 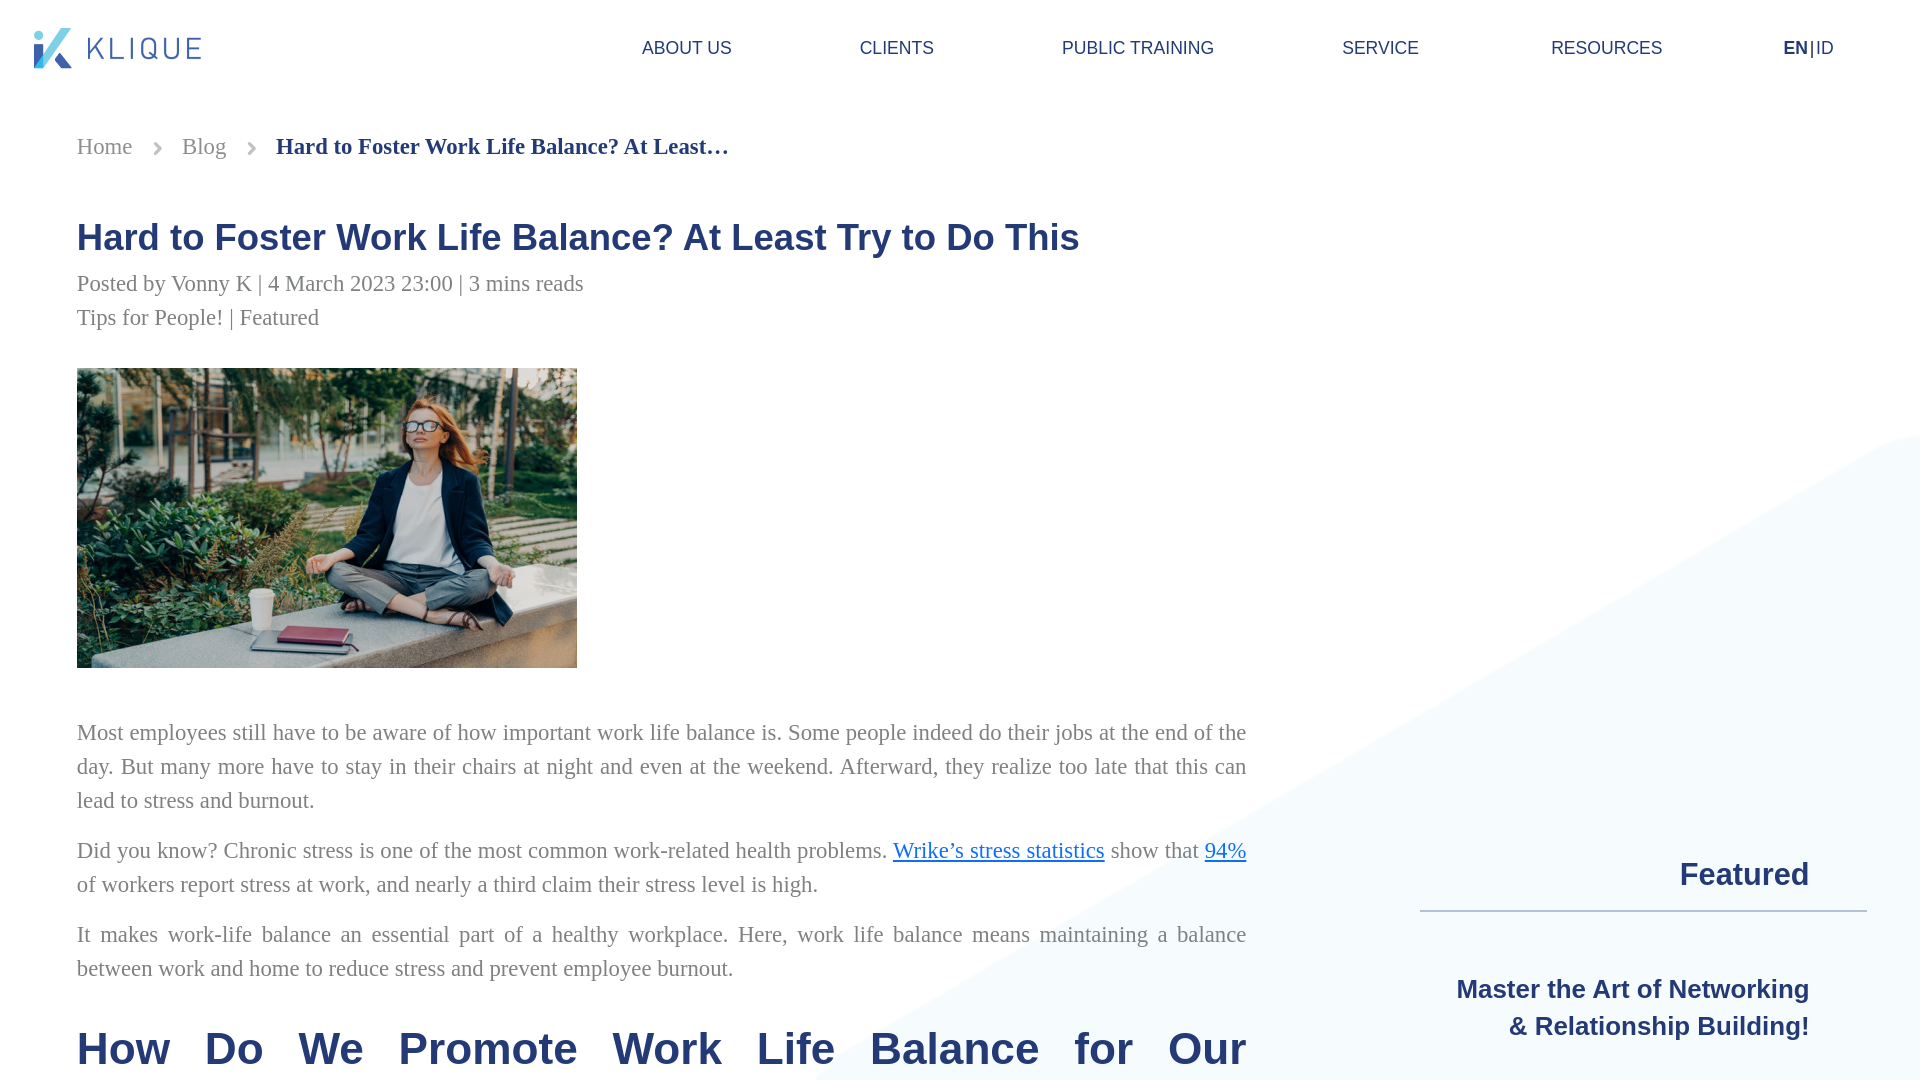 What do you see at coordinates (1824, 48) in the screenshot?
I see `ID` at bounding box center [1824, 48].